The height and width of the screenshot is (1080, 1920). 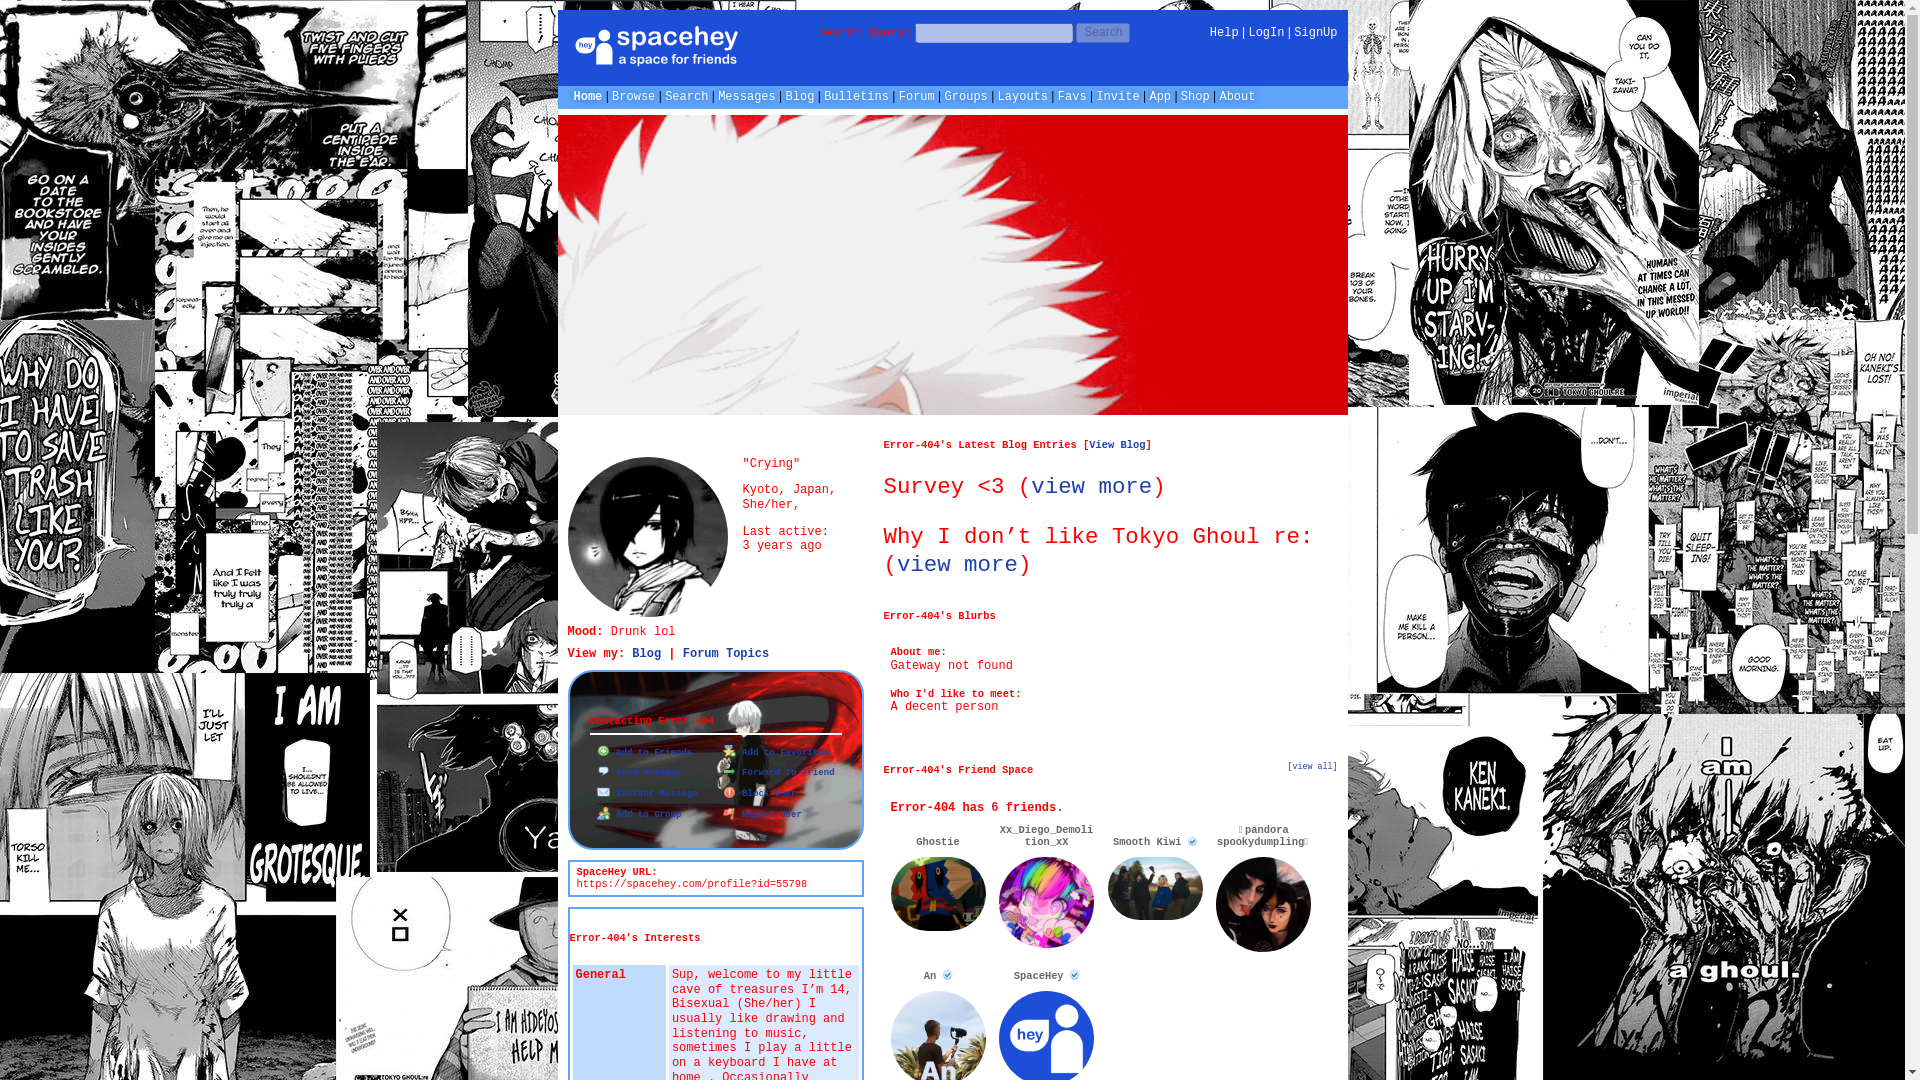 What do you see at coordinates (1116, 444) in the screenshot?
I see `View Blog` at bounding box center [1116, 444].